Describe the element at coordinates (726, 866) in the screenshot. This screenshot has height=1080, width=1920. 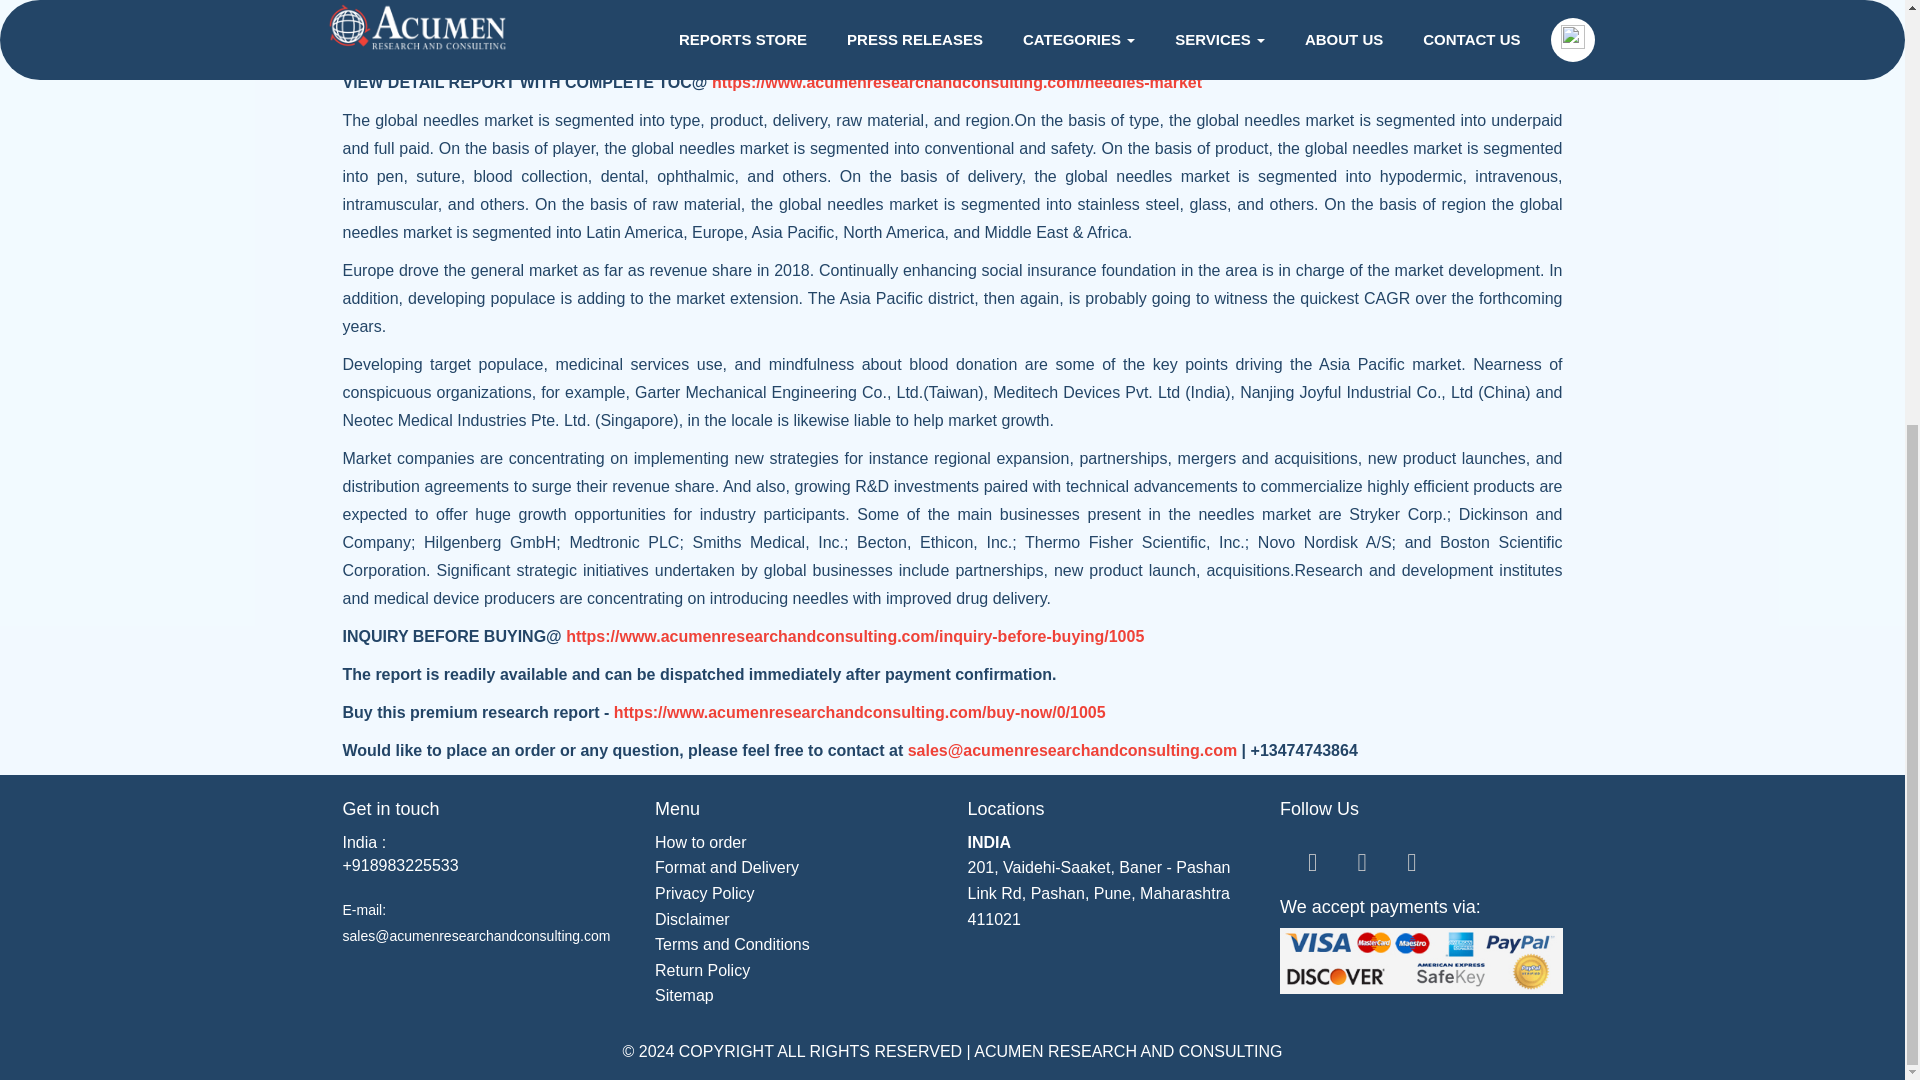
I see `Format and Delivery` at that location.